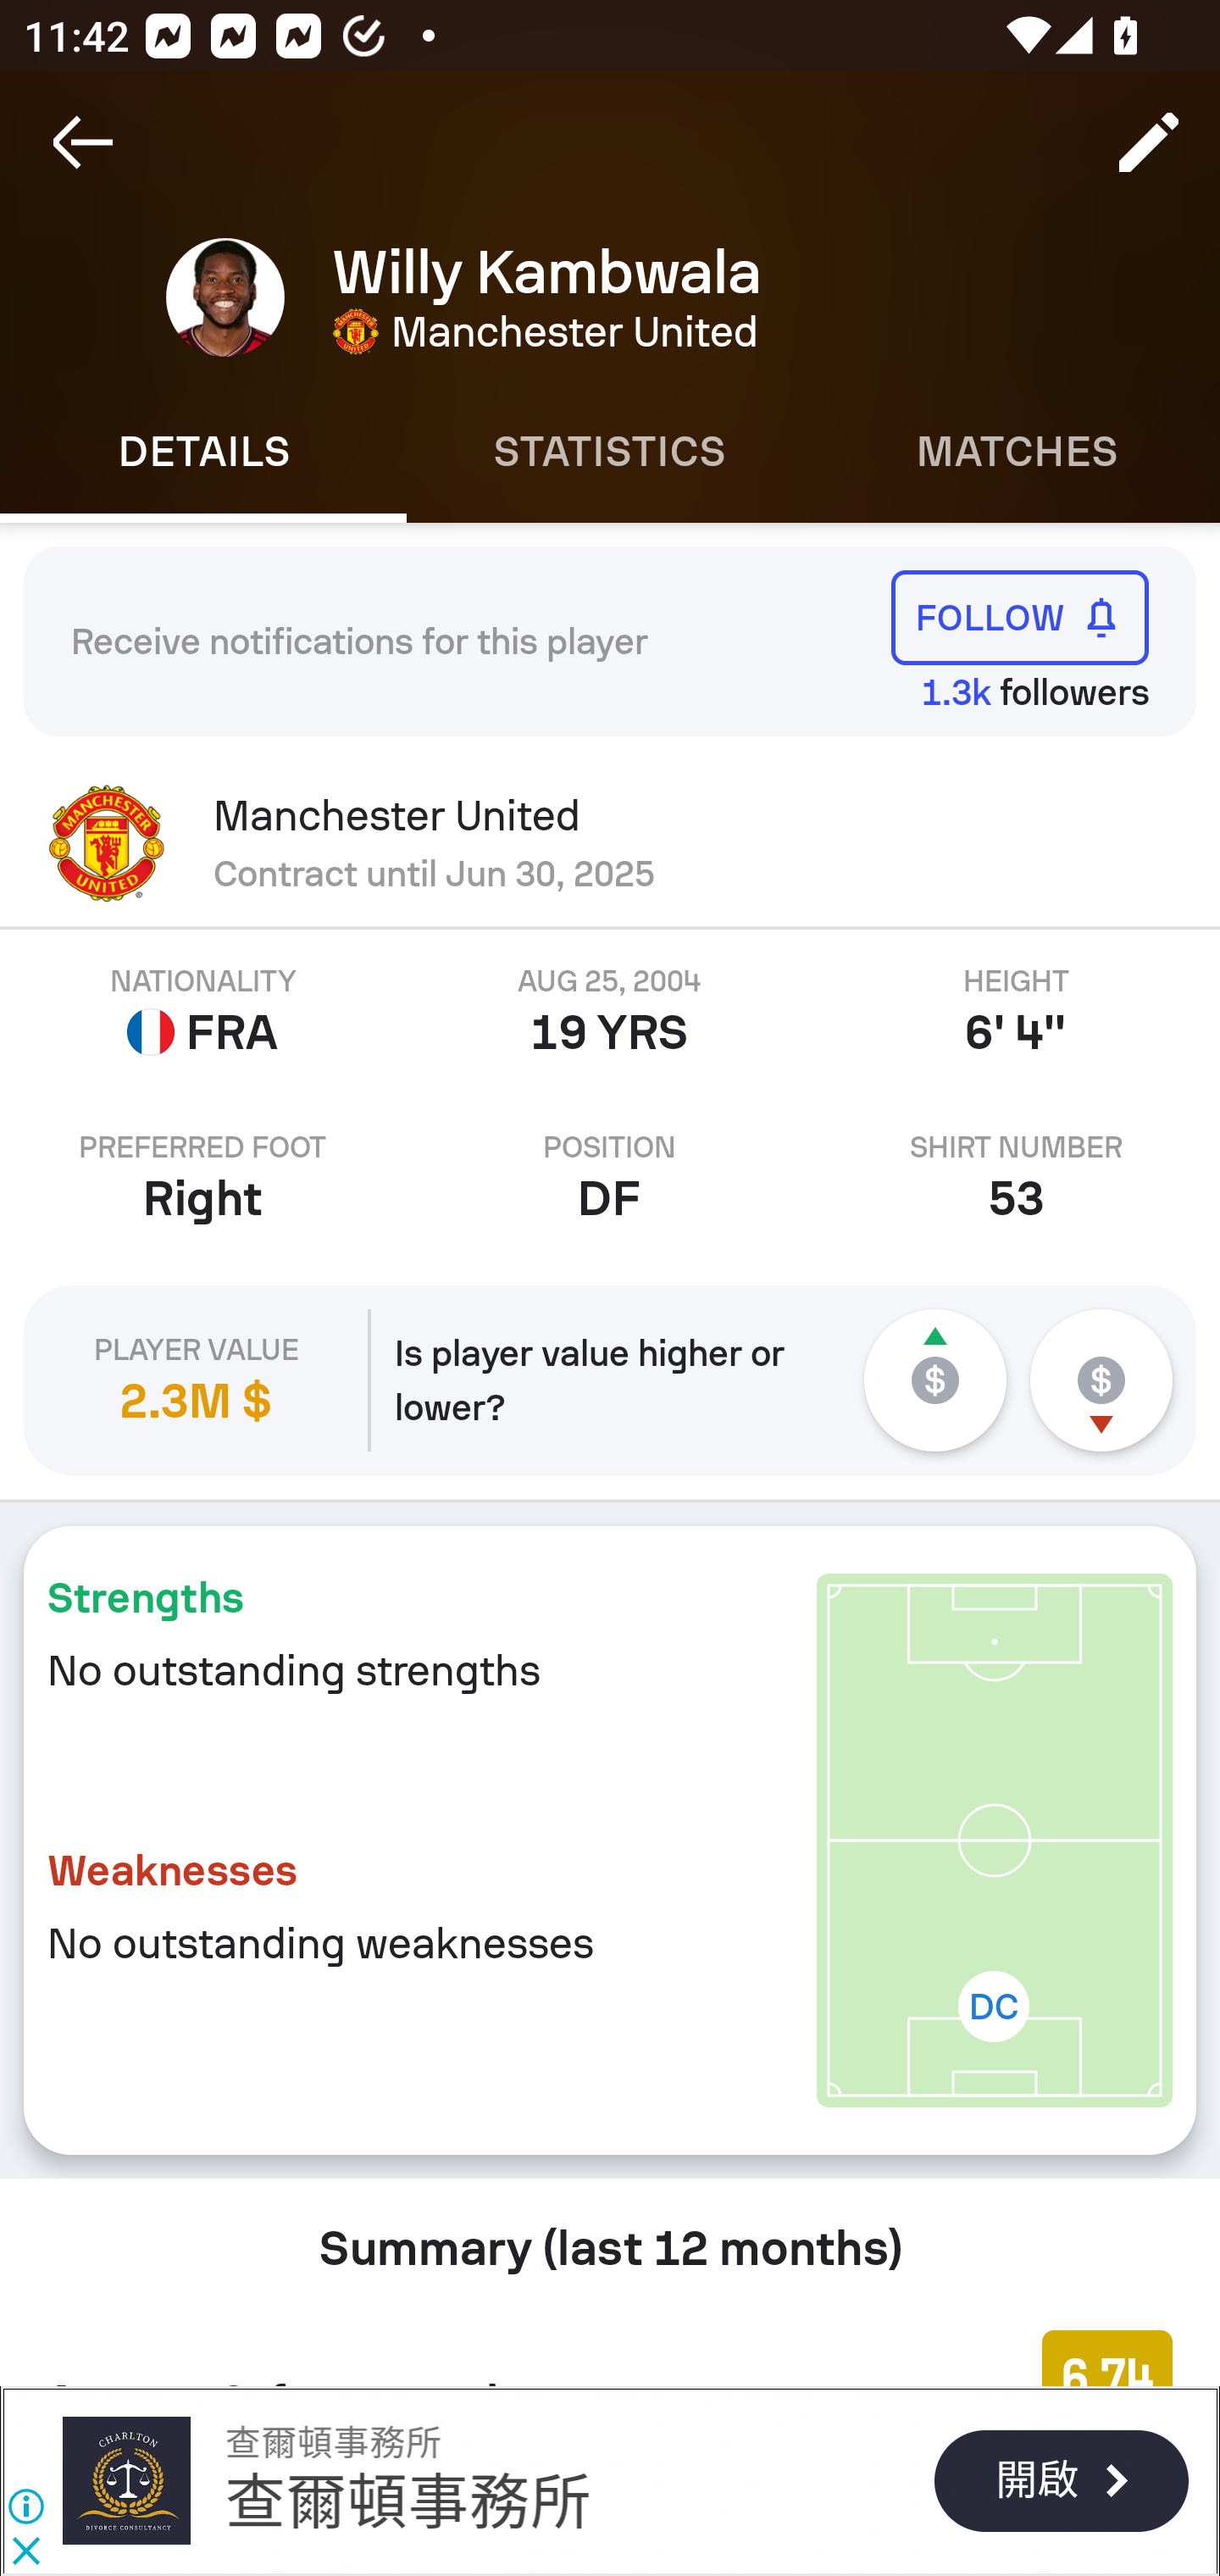  What do you see at coordinates (1061, 2480) in the screenshot?
I see `開啟` at bounding box center [1061, 2480].